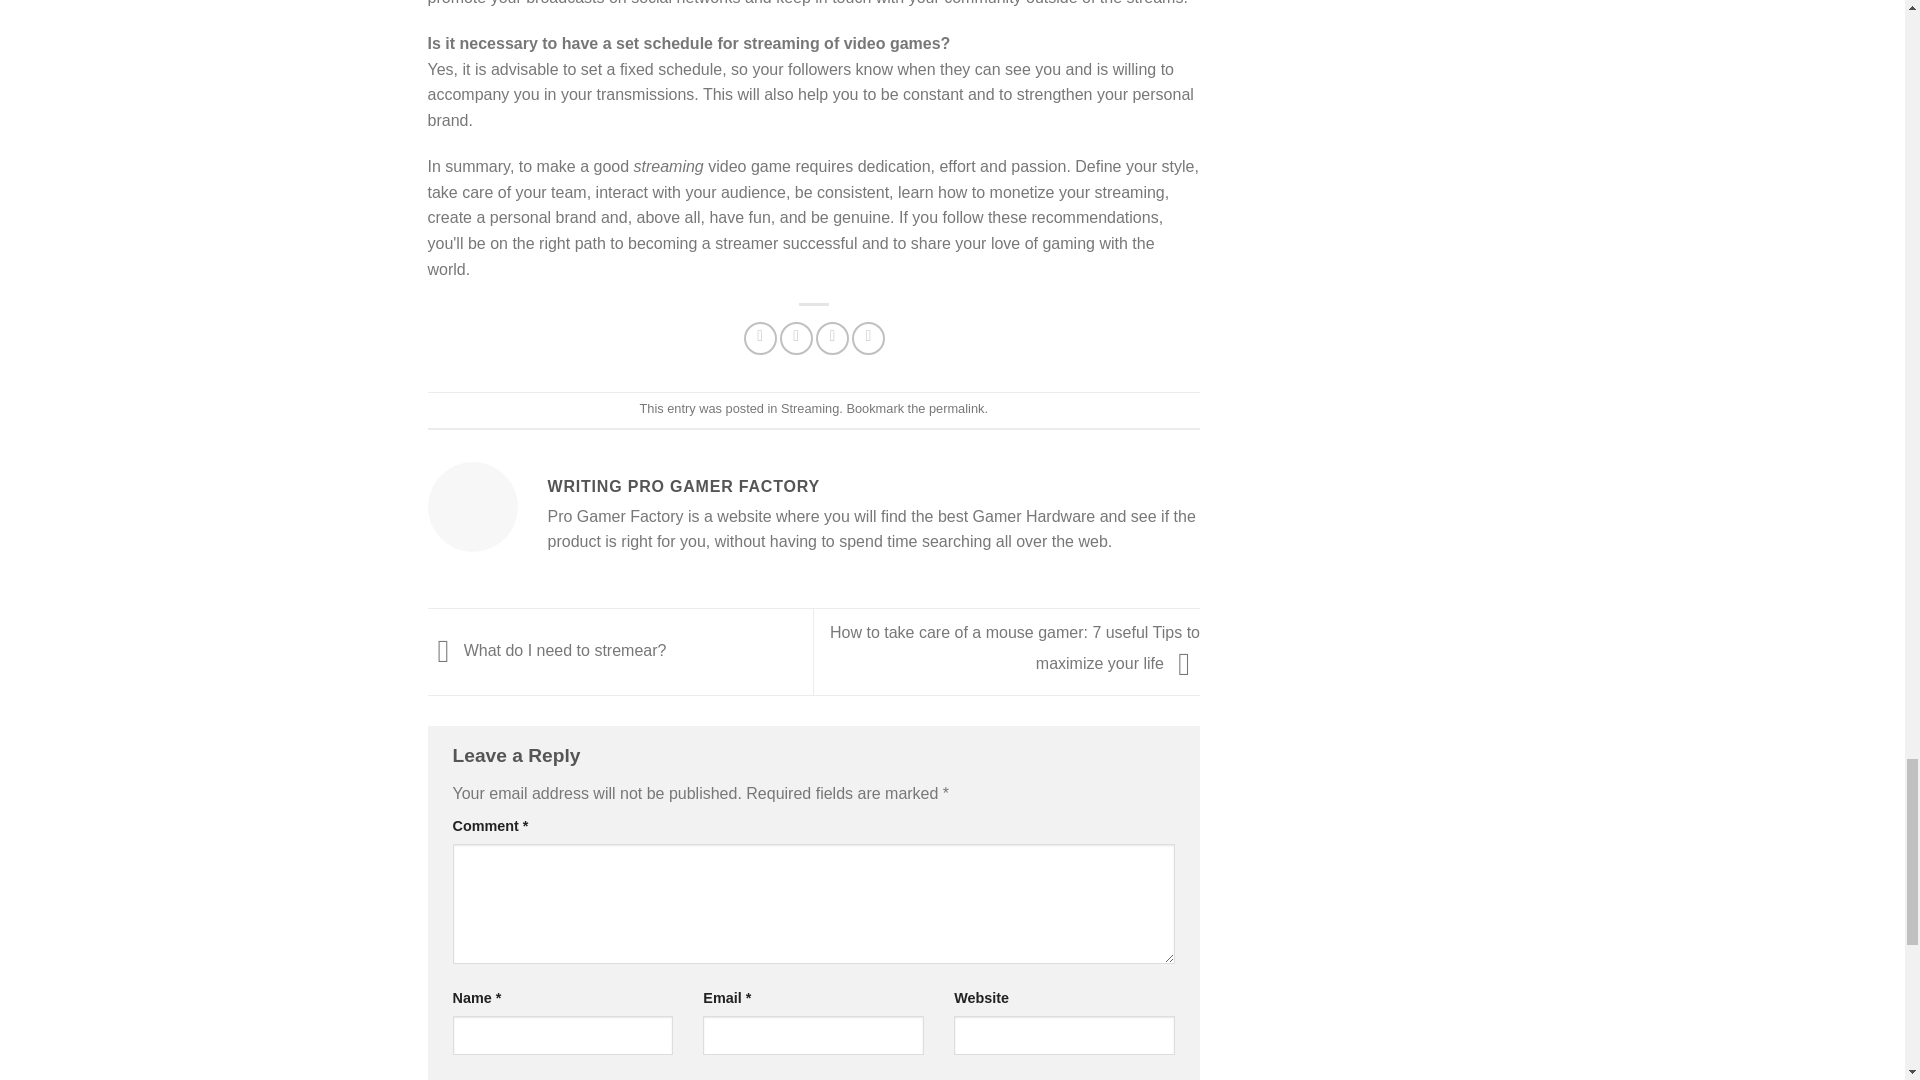 The height and width of the screenshot is (1080, 1920). Describe the element at coordinates (832, 338) in the screenshot. I see `Email to a Friend` at that location.